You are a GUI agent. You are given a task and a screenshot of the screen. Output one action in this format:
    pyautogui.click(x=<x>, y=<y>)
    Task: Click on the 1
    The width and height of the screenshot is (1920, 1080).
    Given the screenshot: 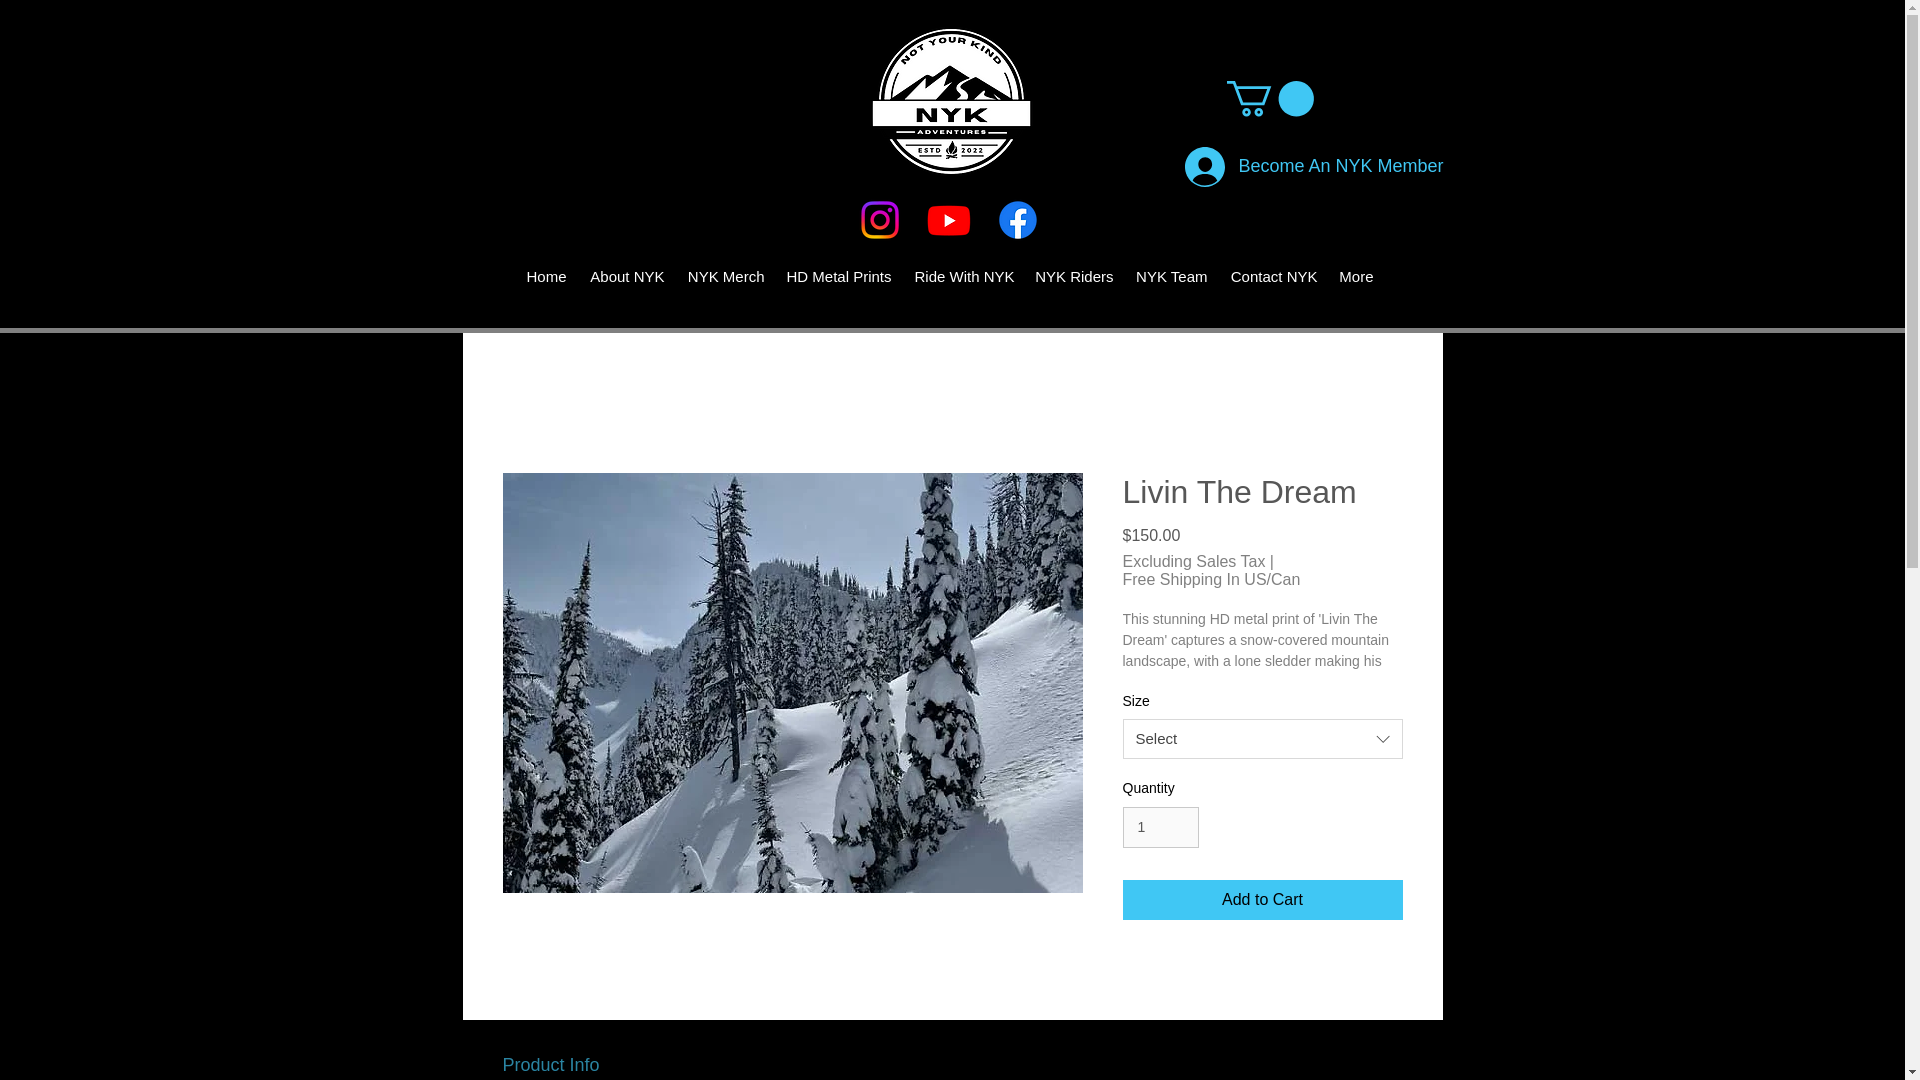 What is the action you would take?
    pyautogui.click(x=1160, y=826)
    